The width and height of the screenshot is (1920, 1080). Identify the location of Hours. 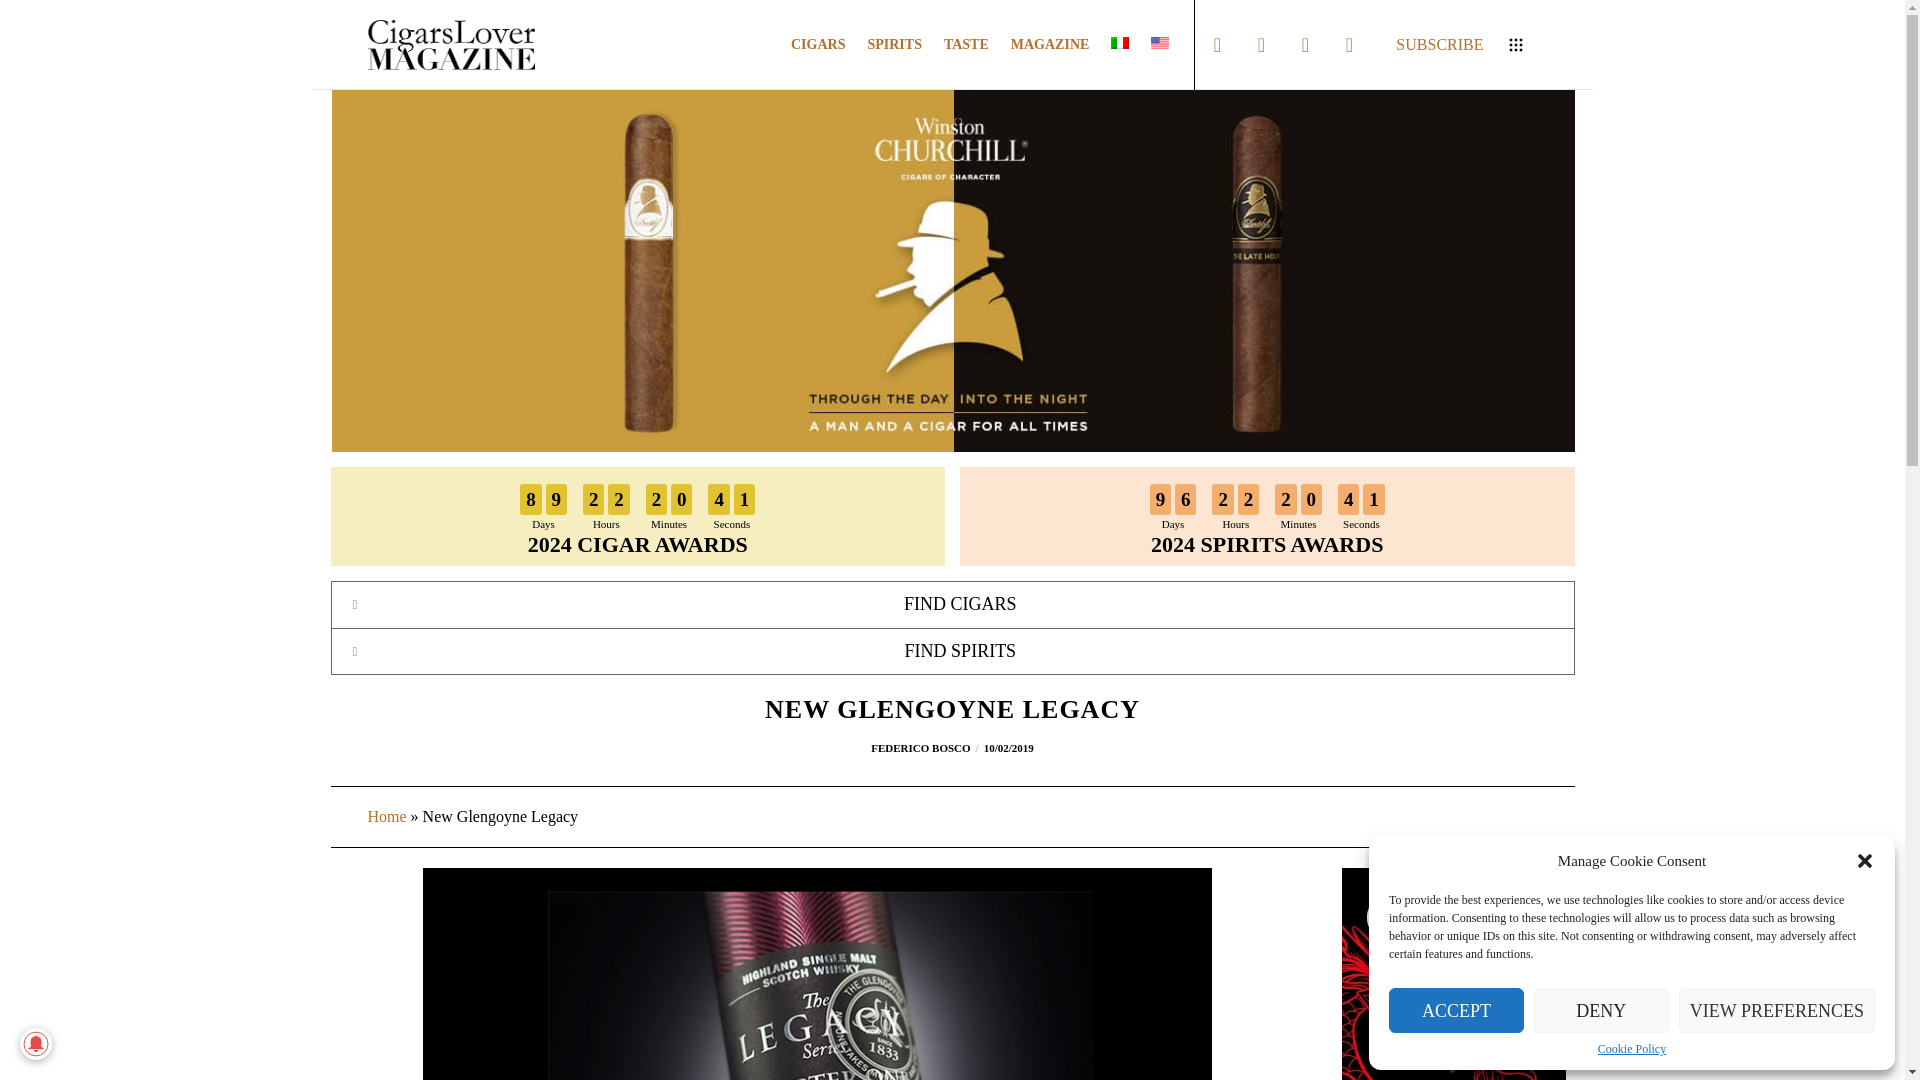
(1235, 524).